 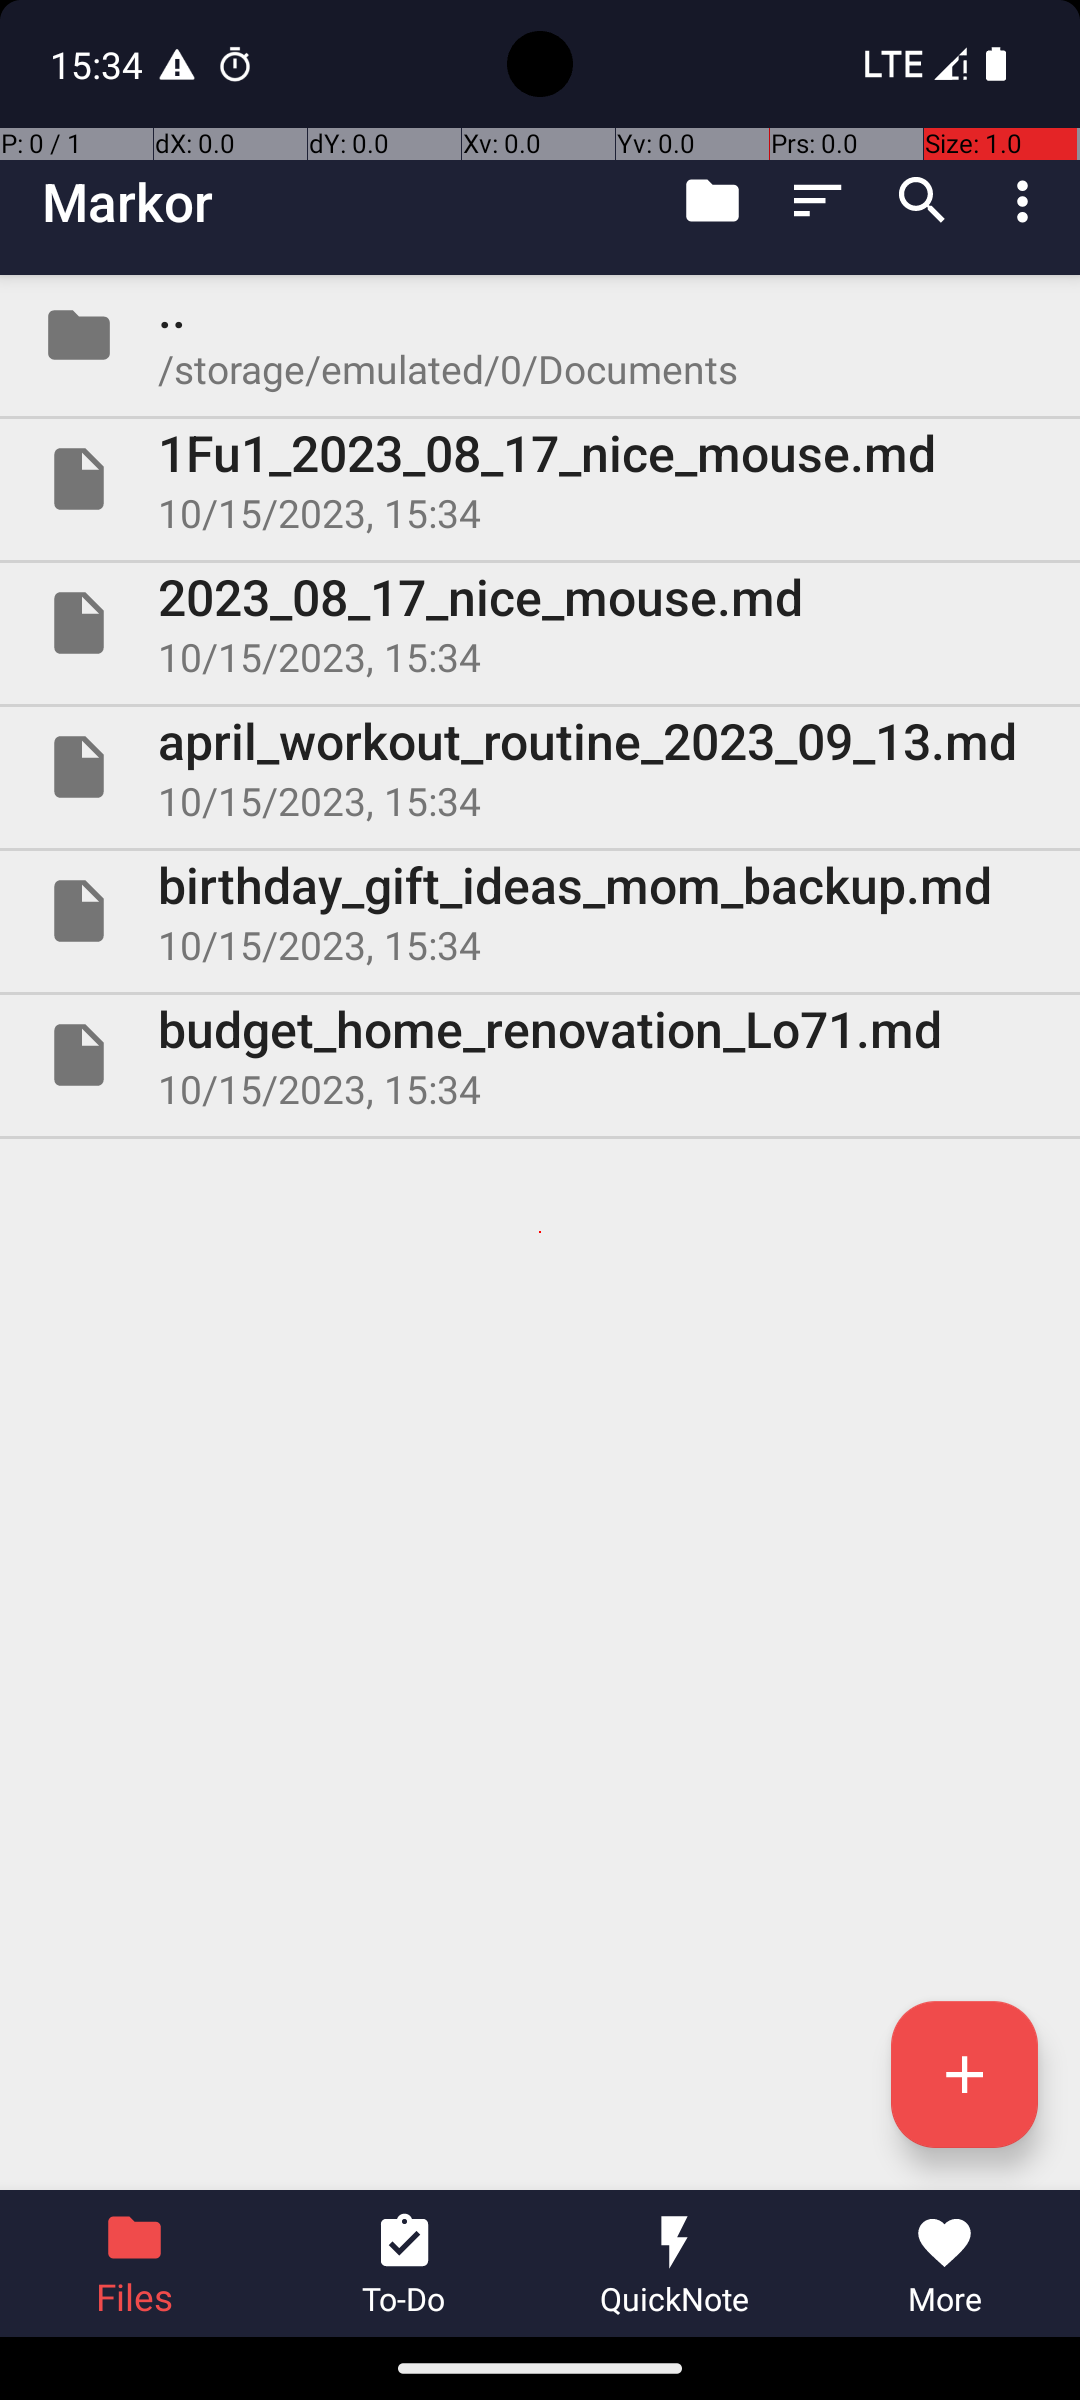 I want to click on File 2023_08_17_nice_mouse.md , so click(x=540, y=623).